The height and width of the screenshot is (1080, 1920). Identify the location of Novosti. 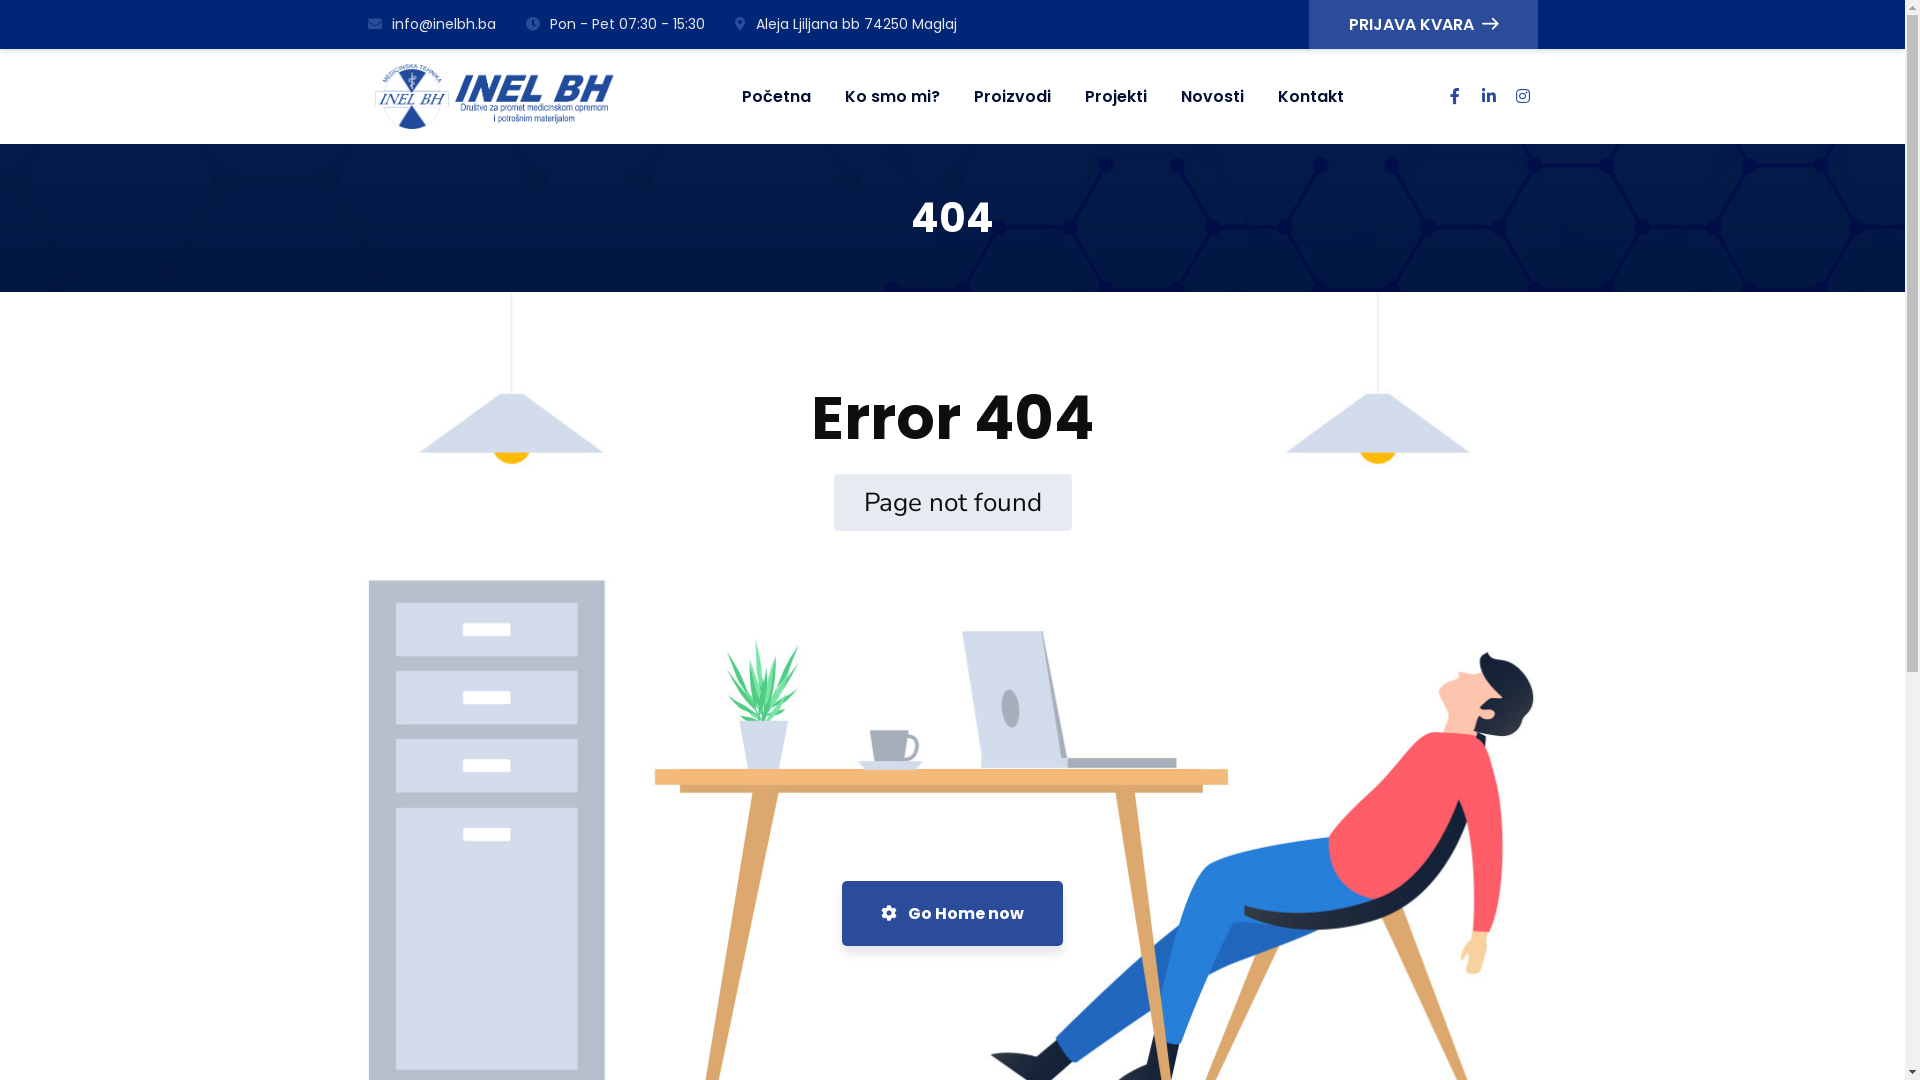
(1212, 96).